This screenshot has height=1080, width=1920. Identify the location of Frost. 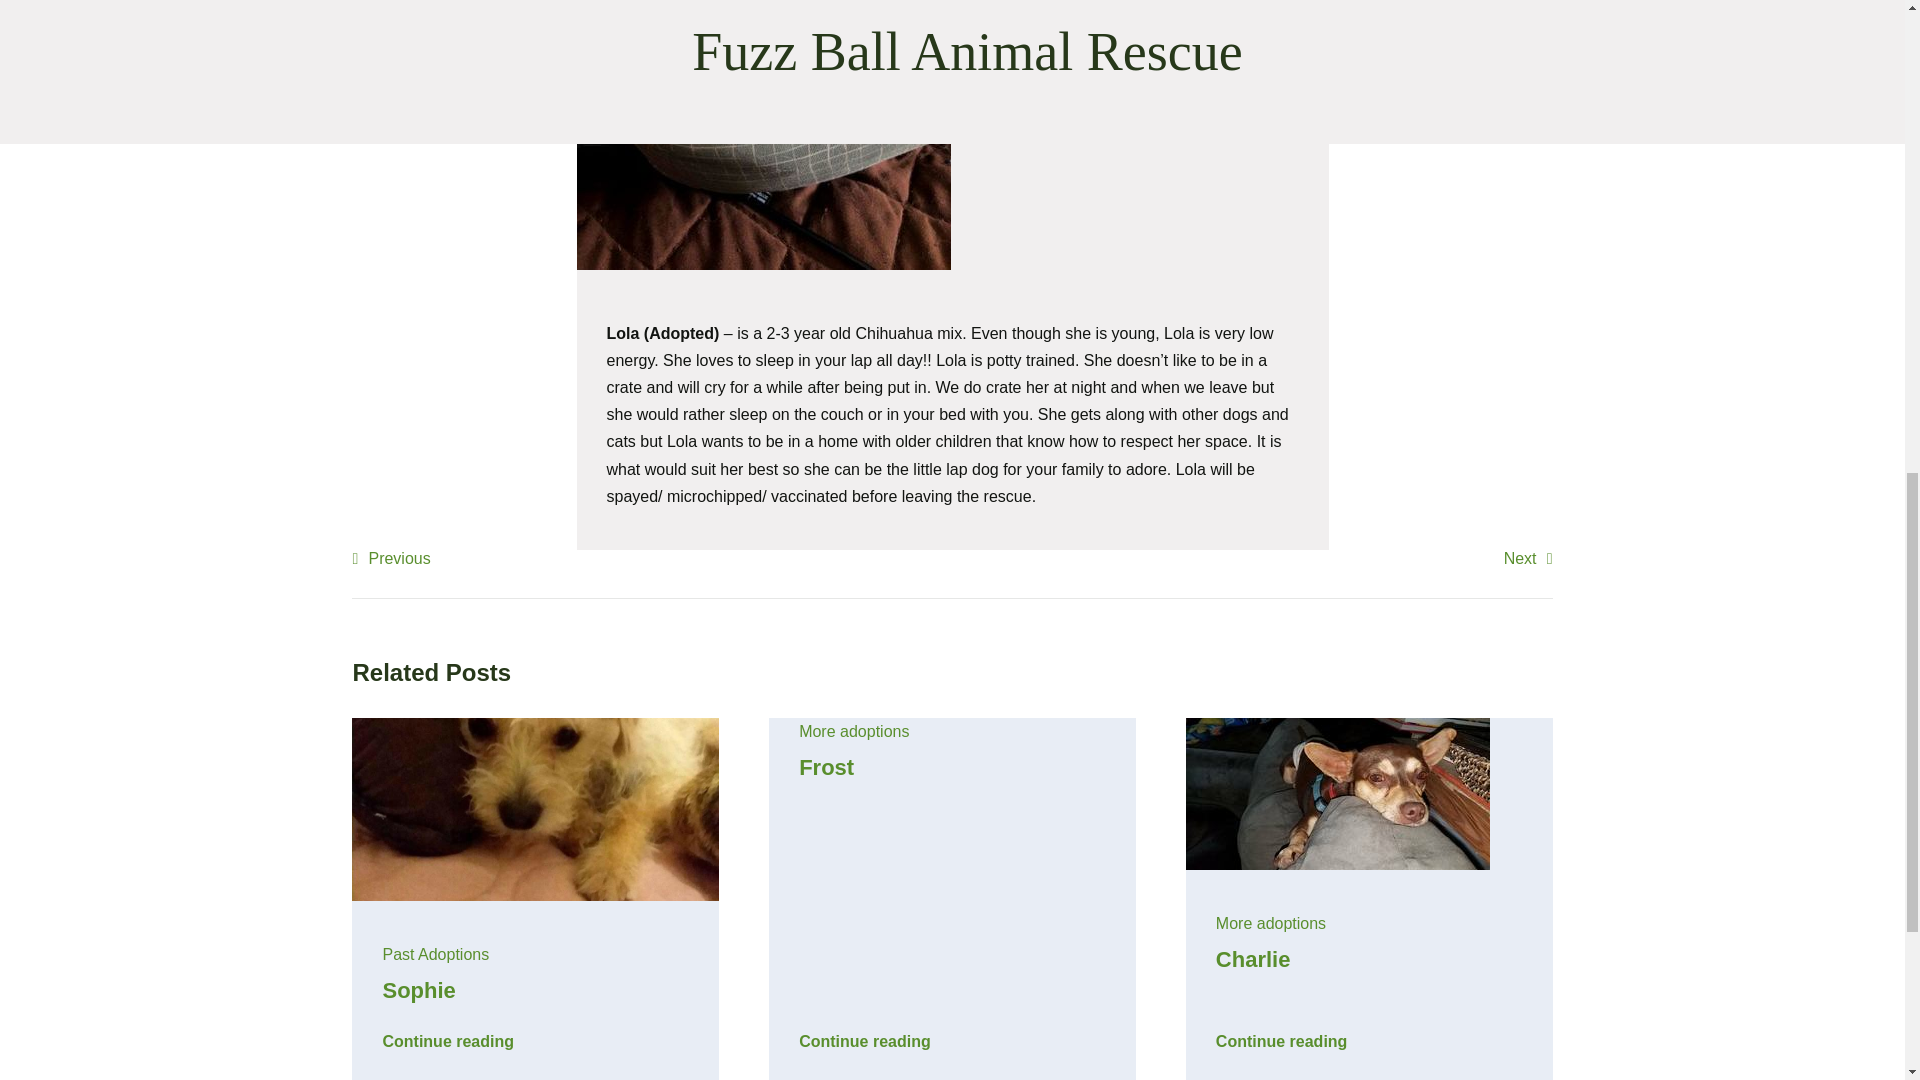
(826, 766).